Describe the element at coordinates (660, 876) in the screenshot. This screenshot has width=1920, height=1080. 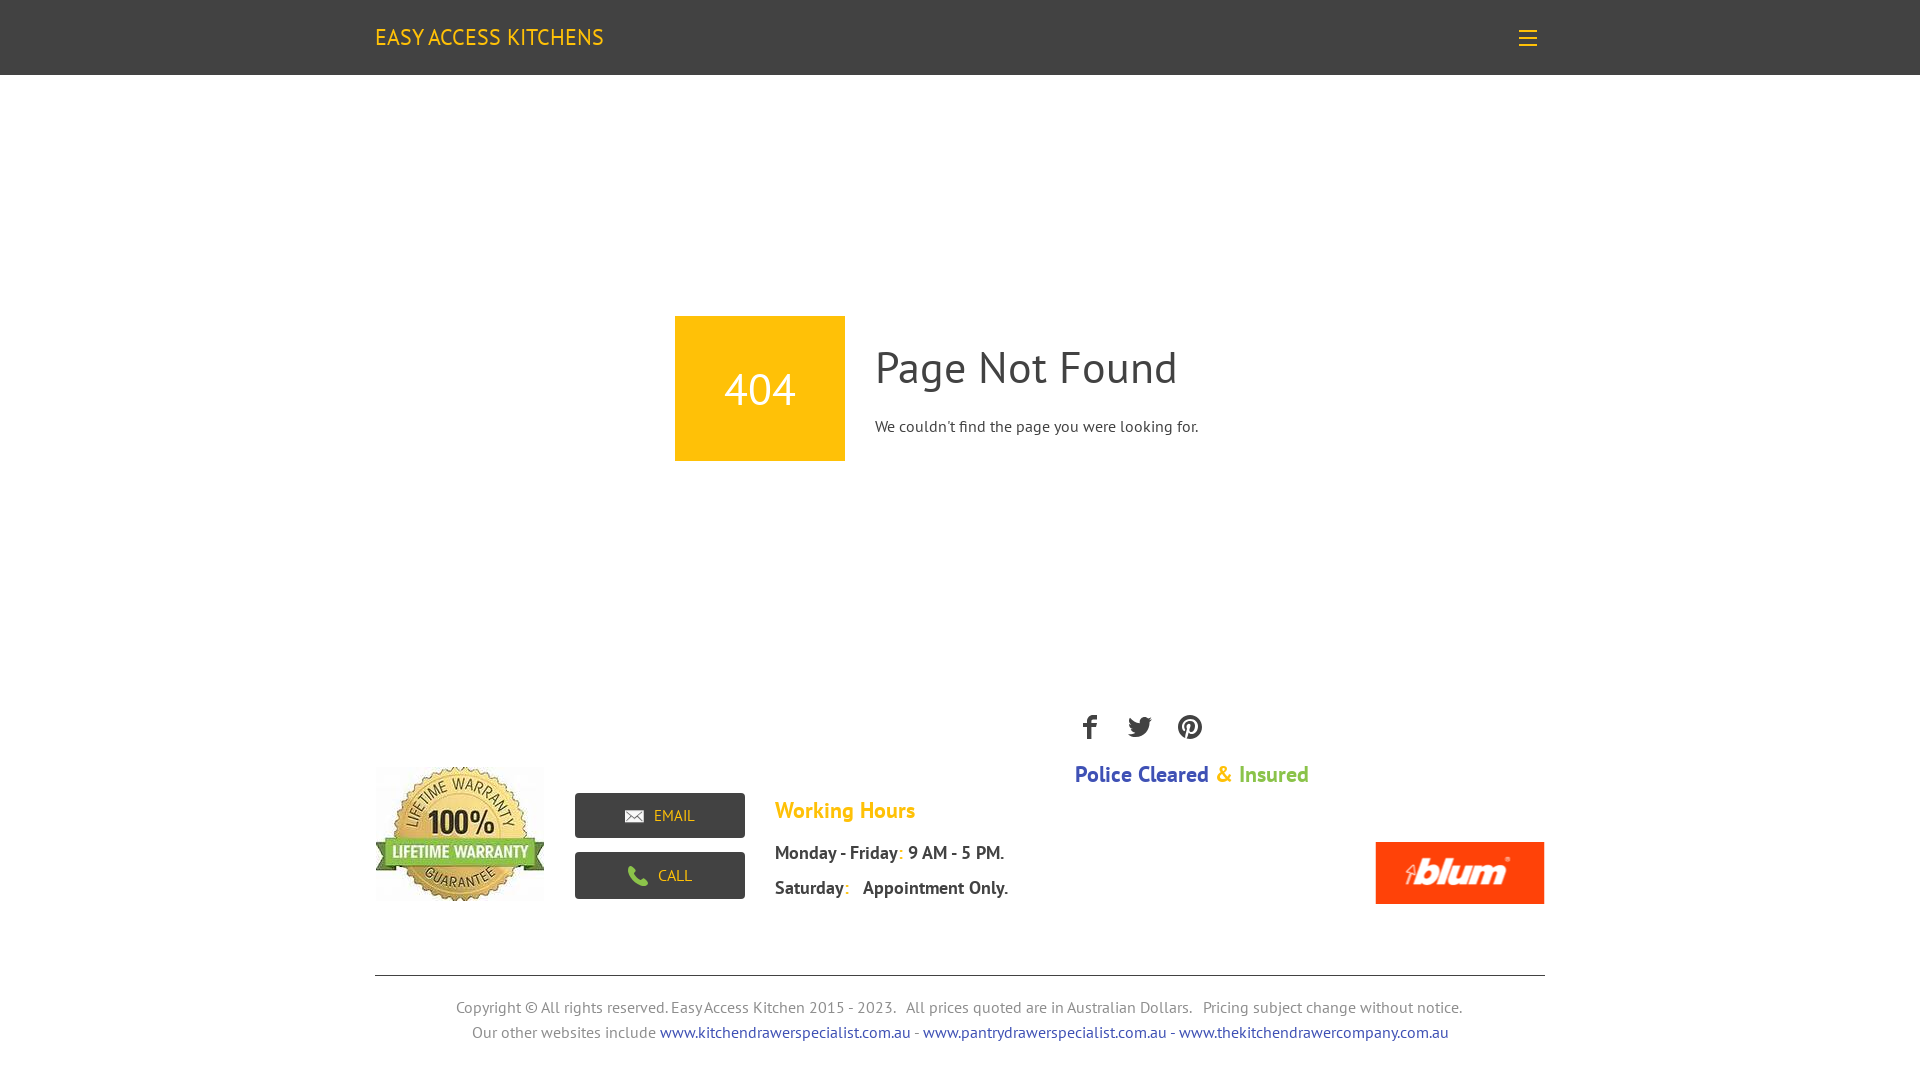
I see `CALL` at that location.